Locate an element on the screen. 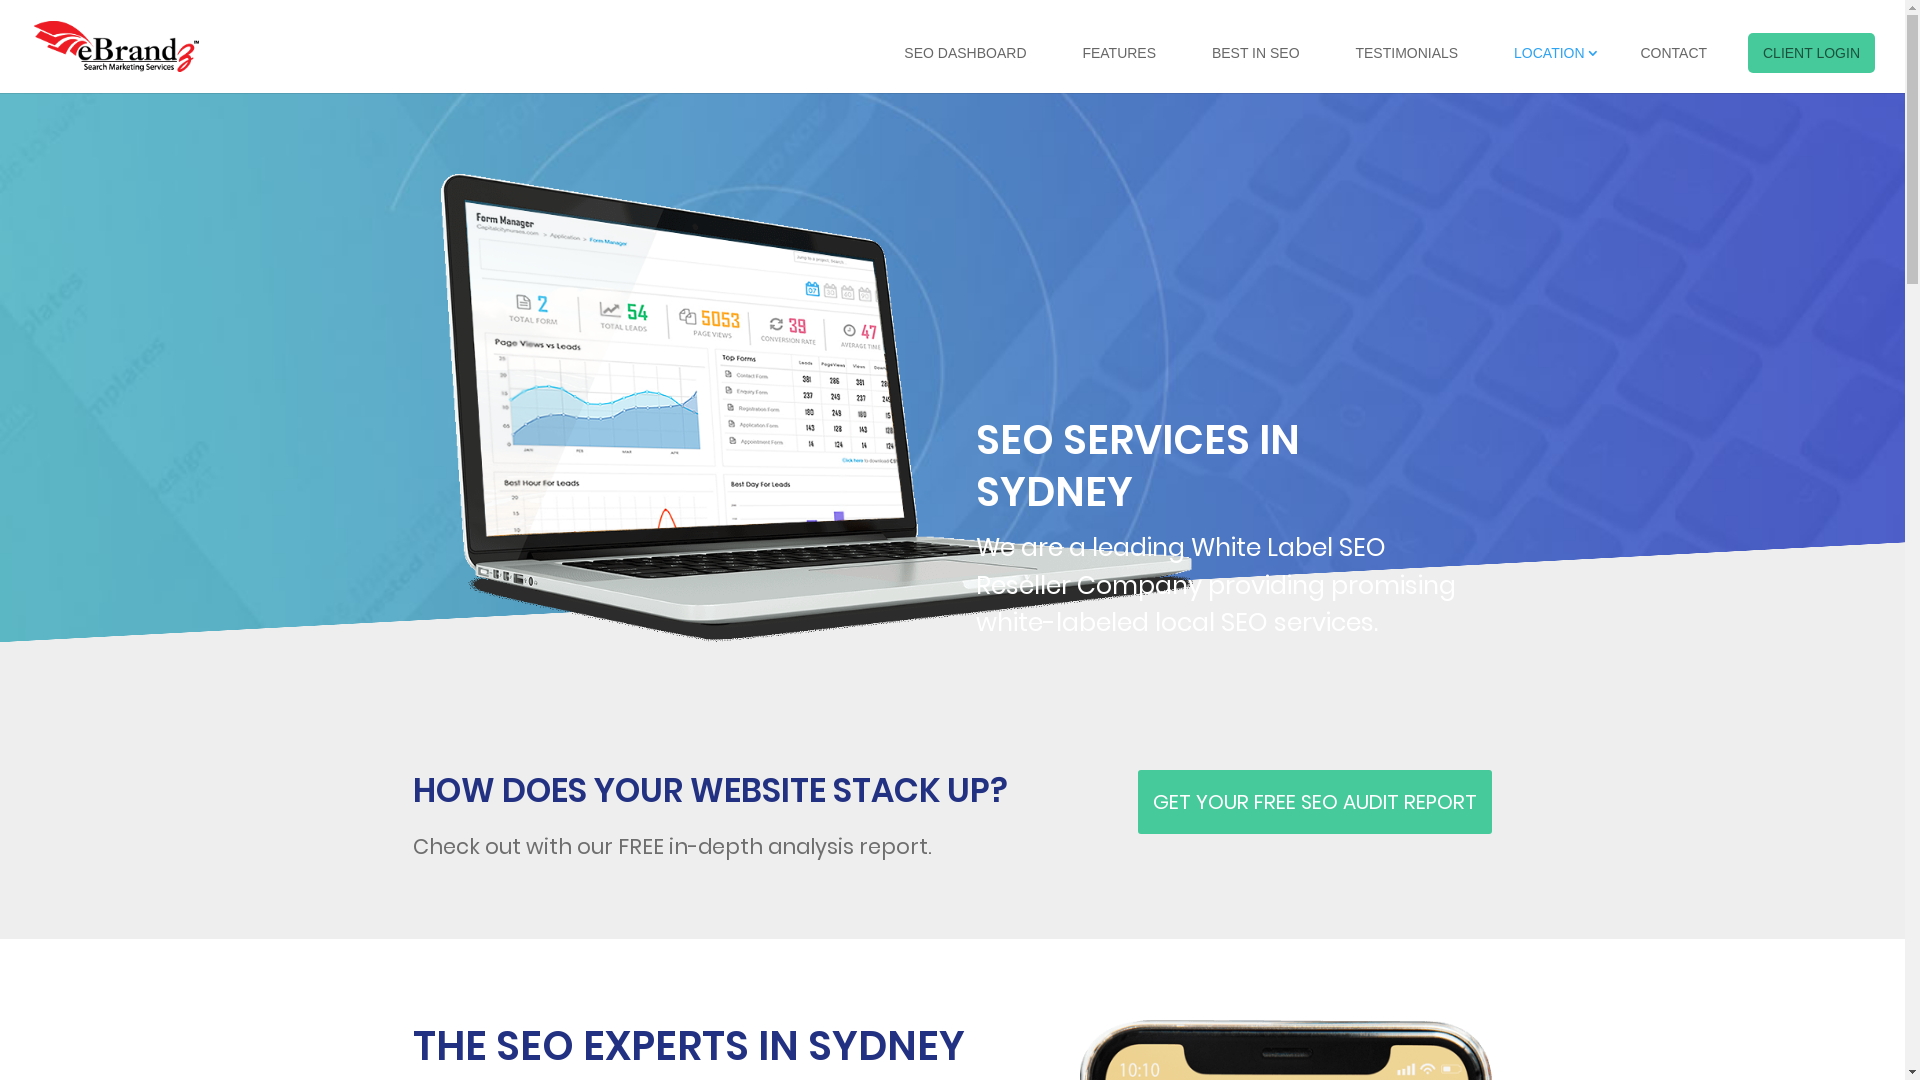 The height and width of the screenshot is (1080, 1920). FEATURES is located at coordinates (1119, 53).